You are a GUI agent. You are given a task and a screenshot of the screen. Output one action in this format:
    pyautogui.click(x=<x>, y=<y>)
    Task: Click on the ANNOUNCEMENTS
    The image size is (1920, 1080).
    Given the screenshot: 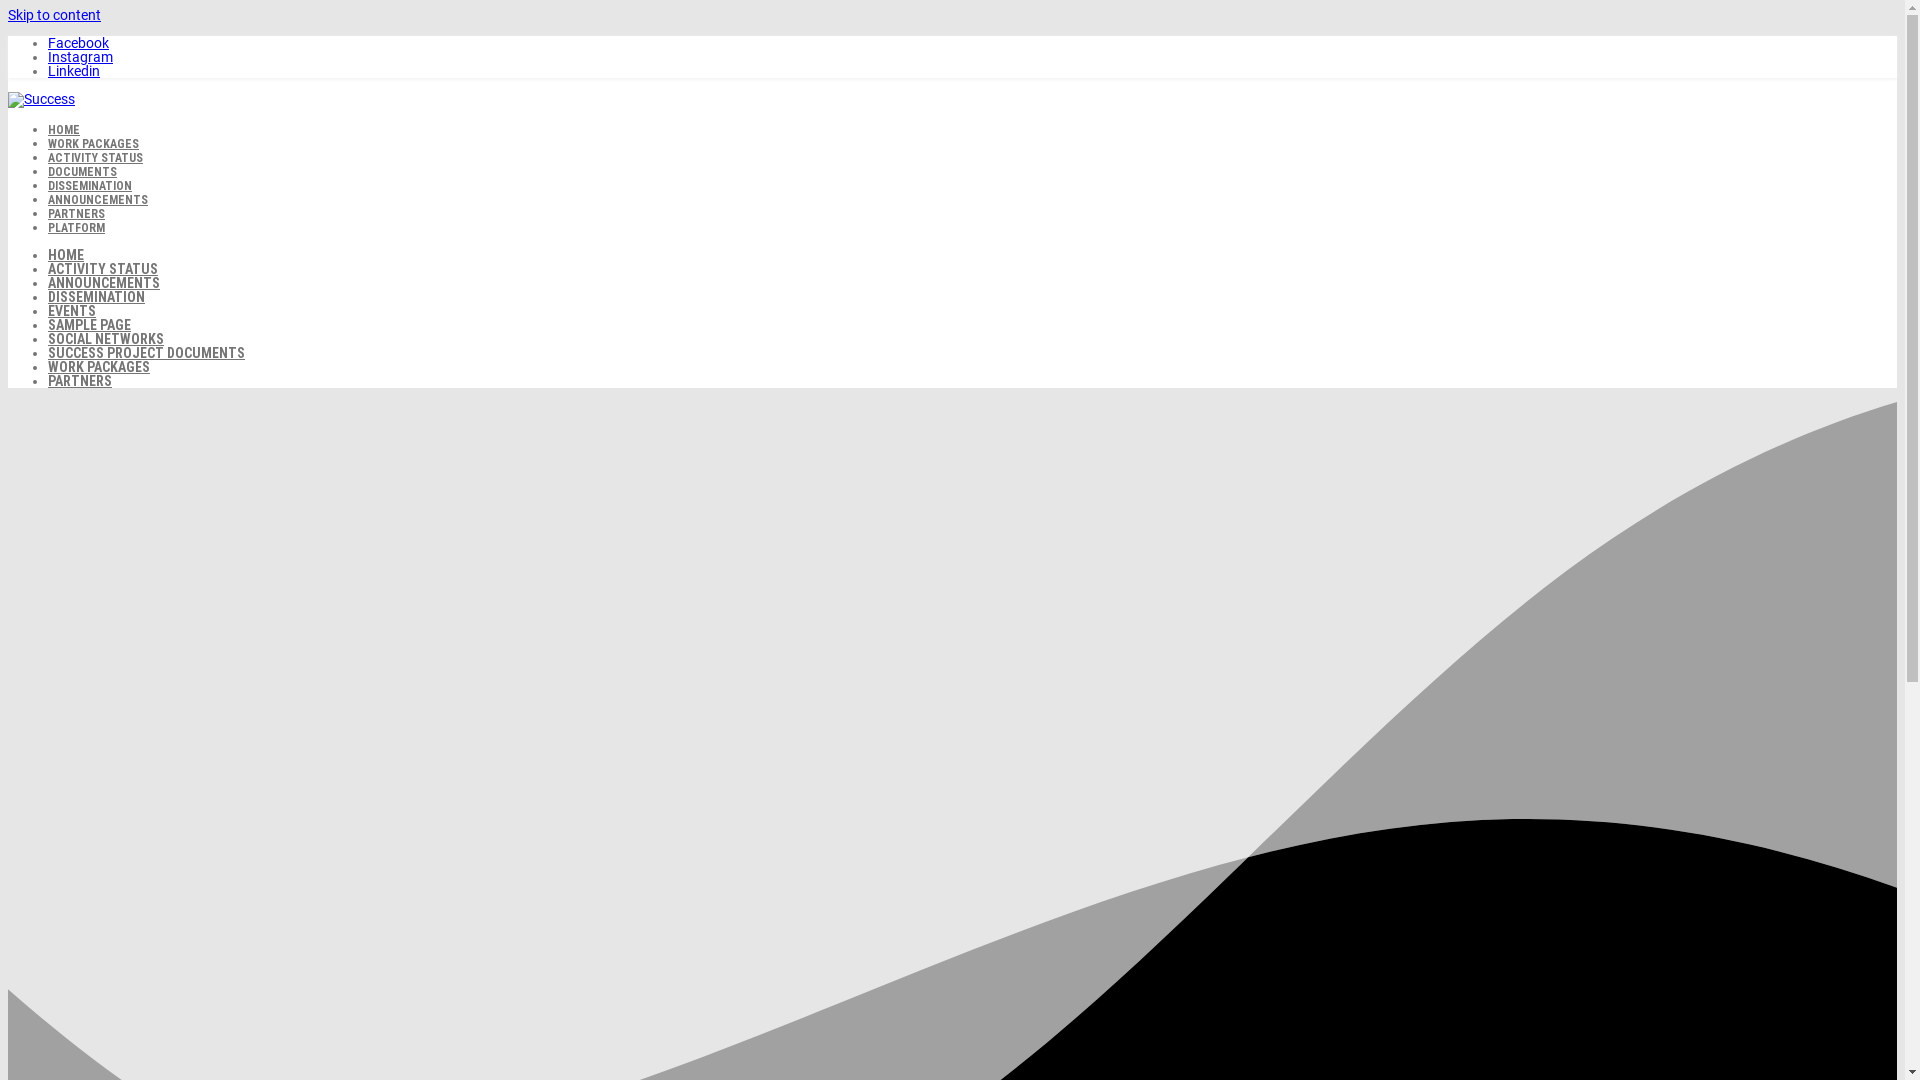 What is the action you would take?
    pyautogui.click(x=104, y=283)
    